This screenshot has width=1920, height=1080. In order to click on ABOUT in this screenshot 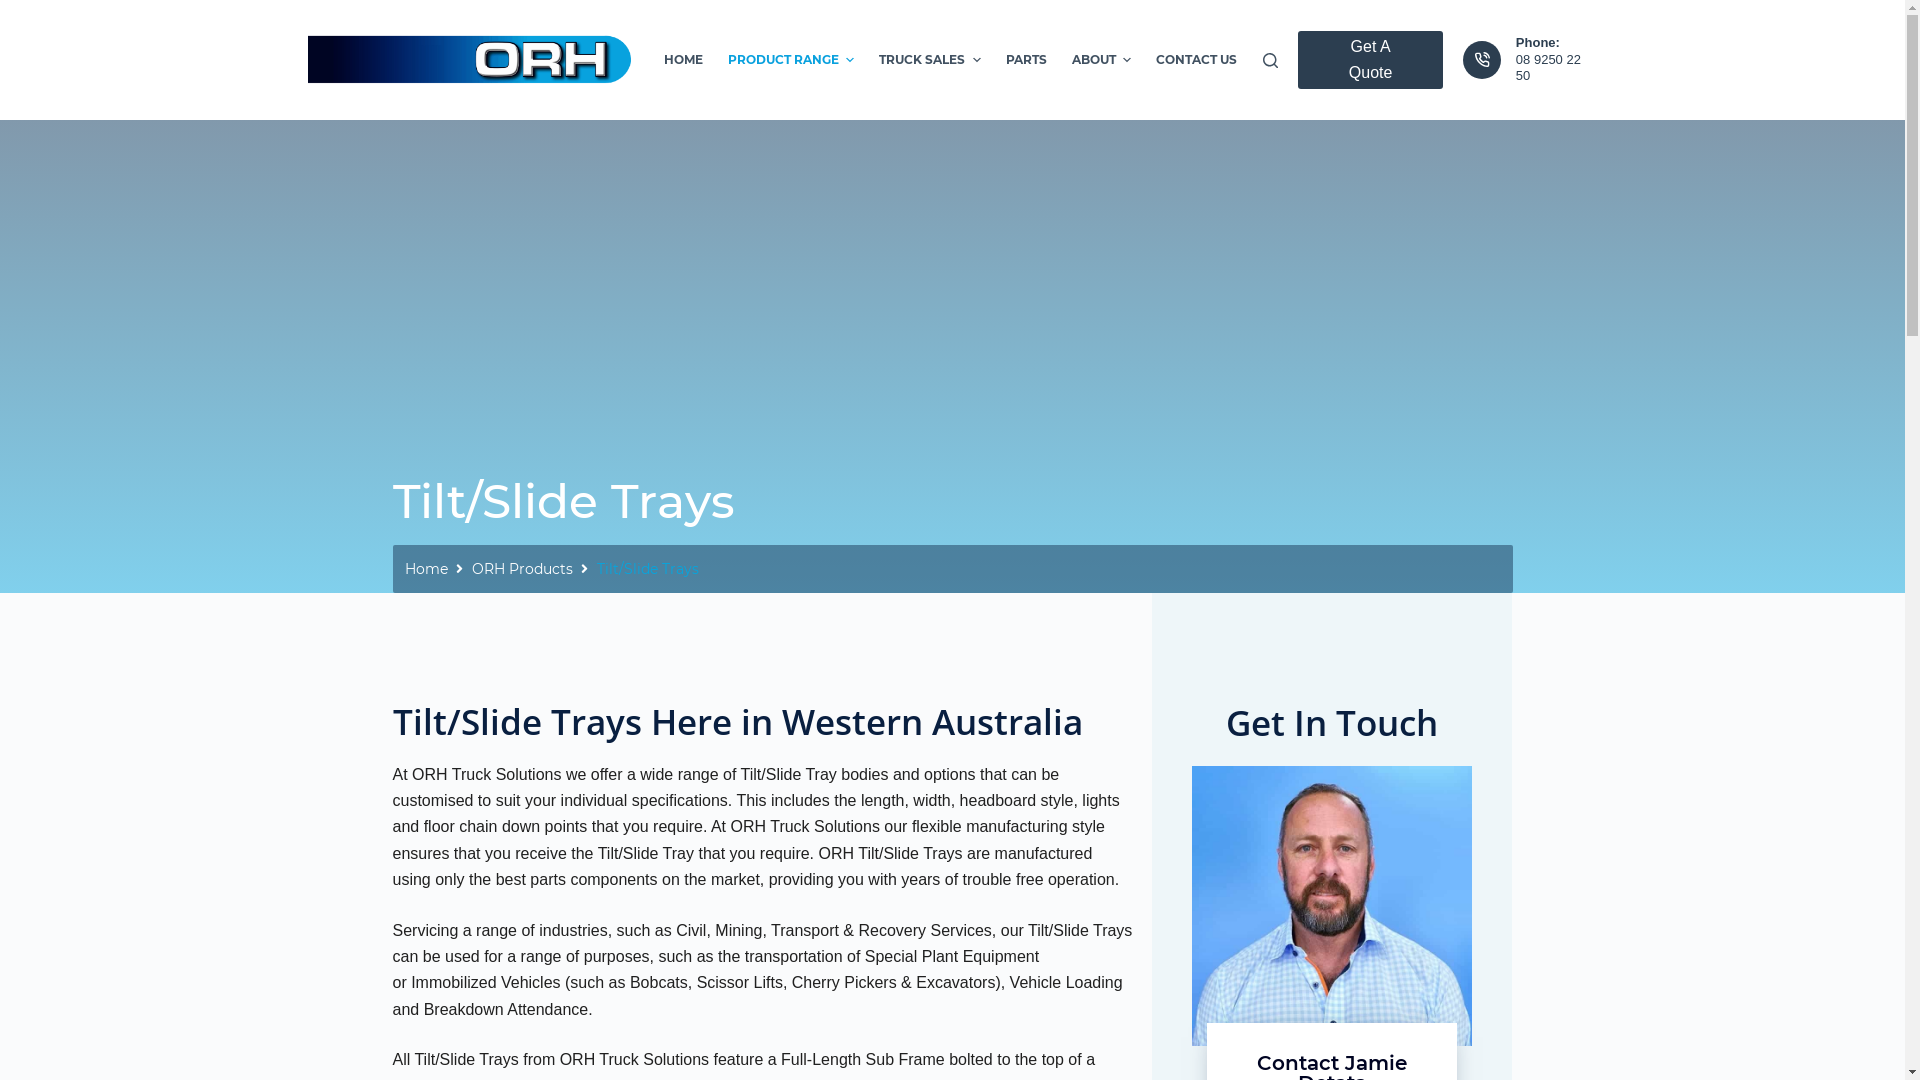, I will do `click(1101, 60)`.